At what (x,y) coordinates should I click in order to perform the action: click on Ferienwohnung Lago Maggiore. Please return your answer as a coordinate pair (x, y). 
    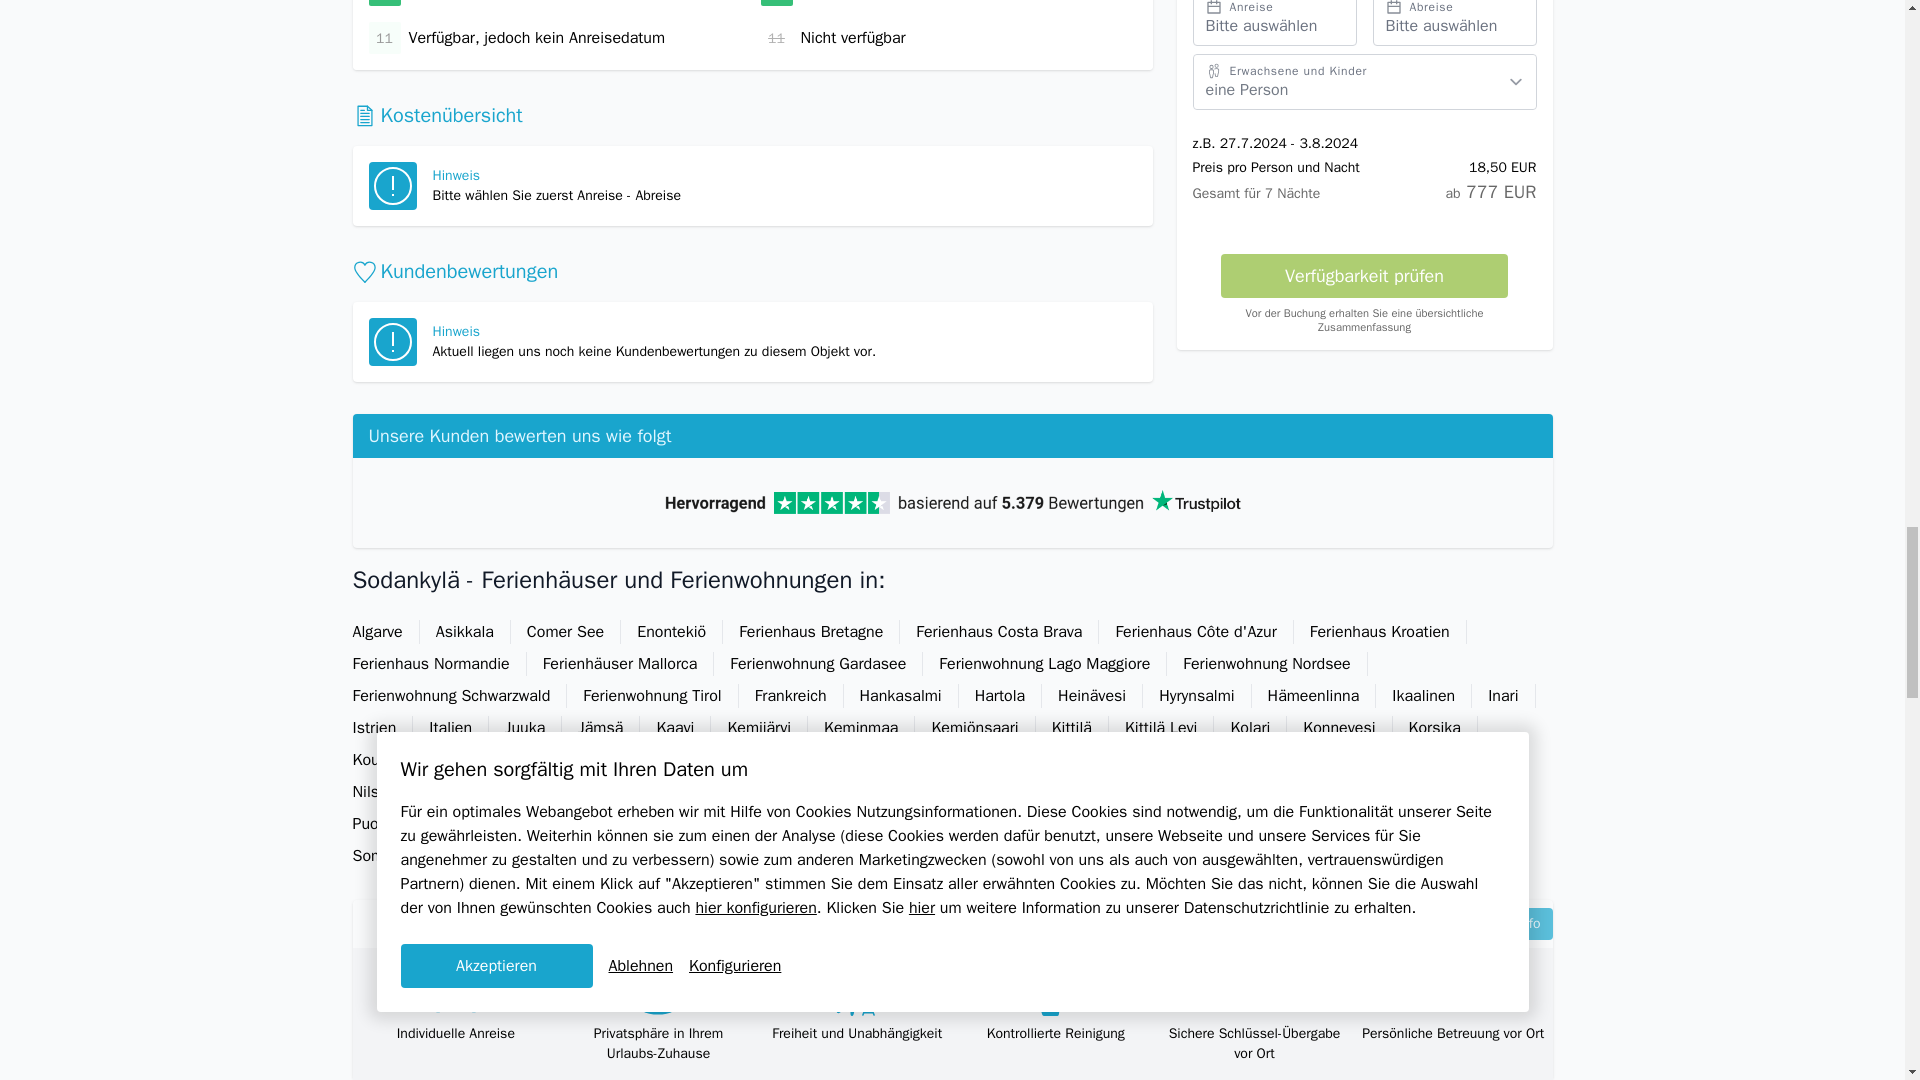
    Looking at the image, I should click on (1045, 664).